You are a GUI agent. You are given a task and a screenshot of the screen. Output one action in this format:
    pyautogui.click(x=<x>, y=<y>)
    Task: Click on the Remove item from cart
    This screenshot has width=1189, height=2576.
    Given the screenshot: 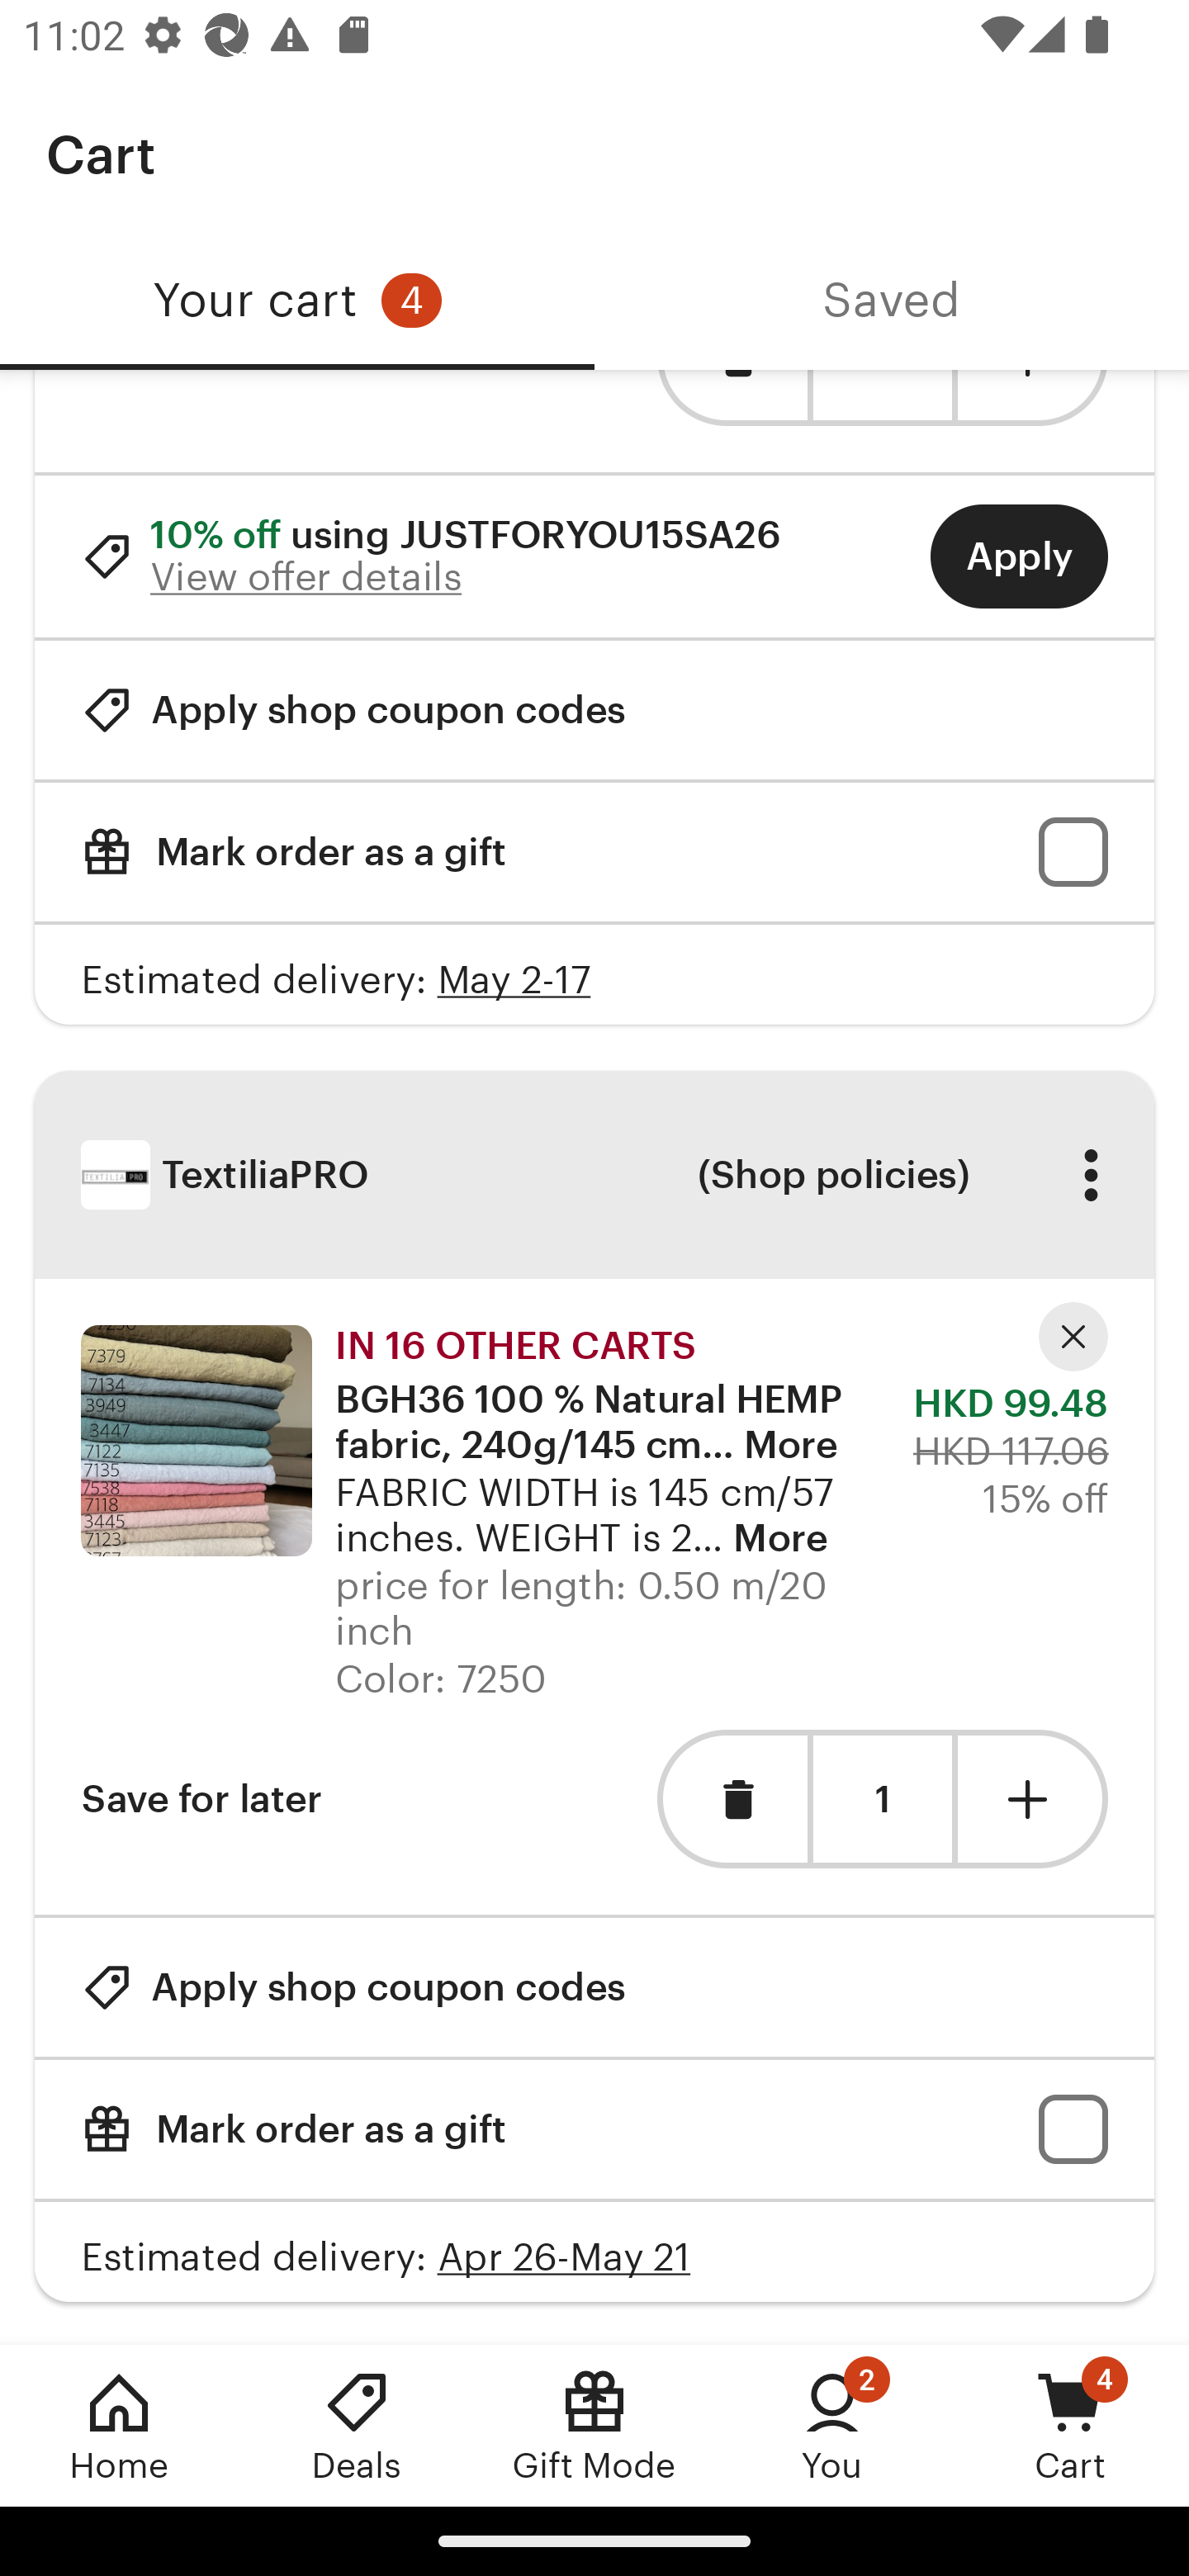 What is the action you would take?
    pyautogui.click(x=732, y=1798)
    